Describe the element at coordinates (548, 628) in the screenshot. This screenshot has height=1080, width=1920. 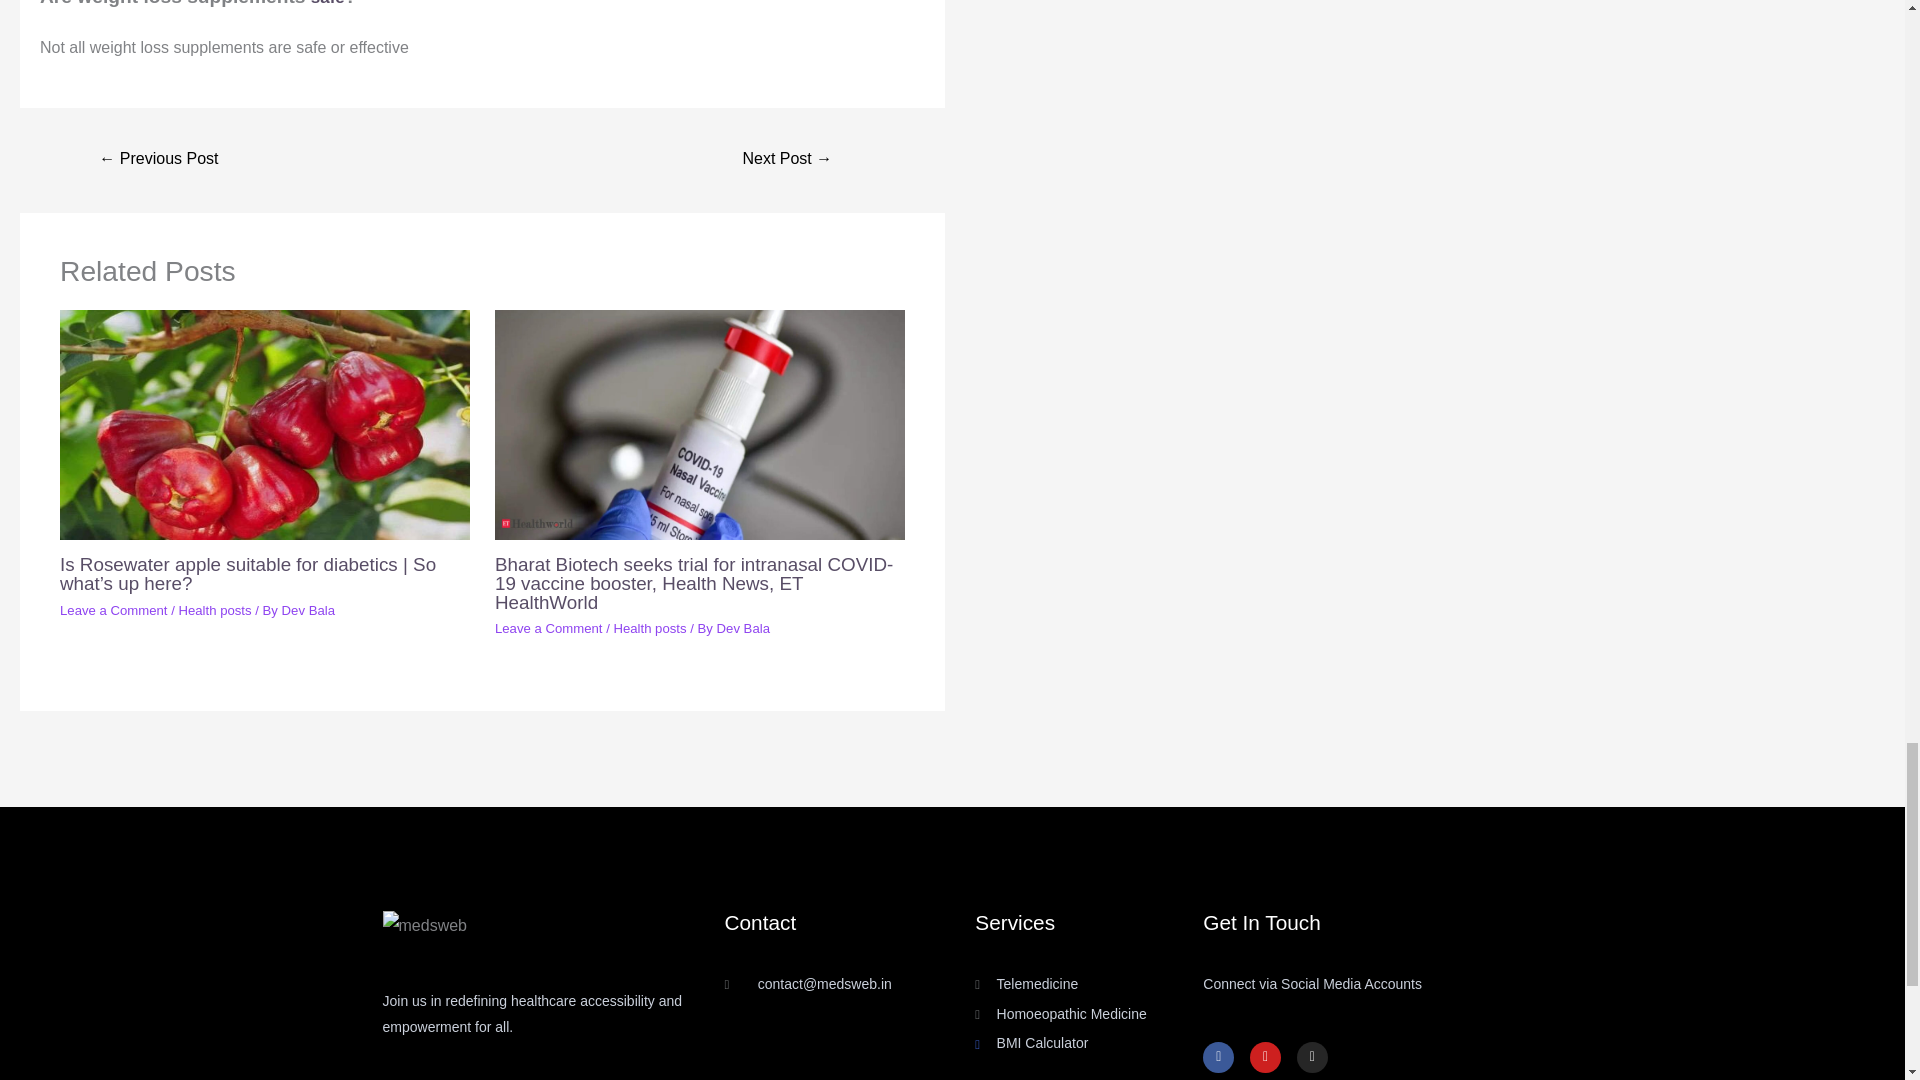
I see `Leave a Comment` at that location.